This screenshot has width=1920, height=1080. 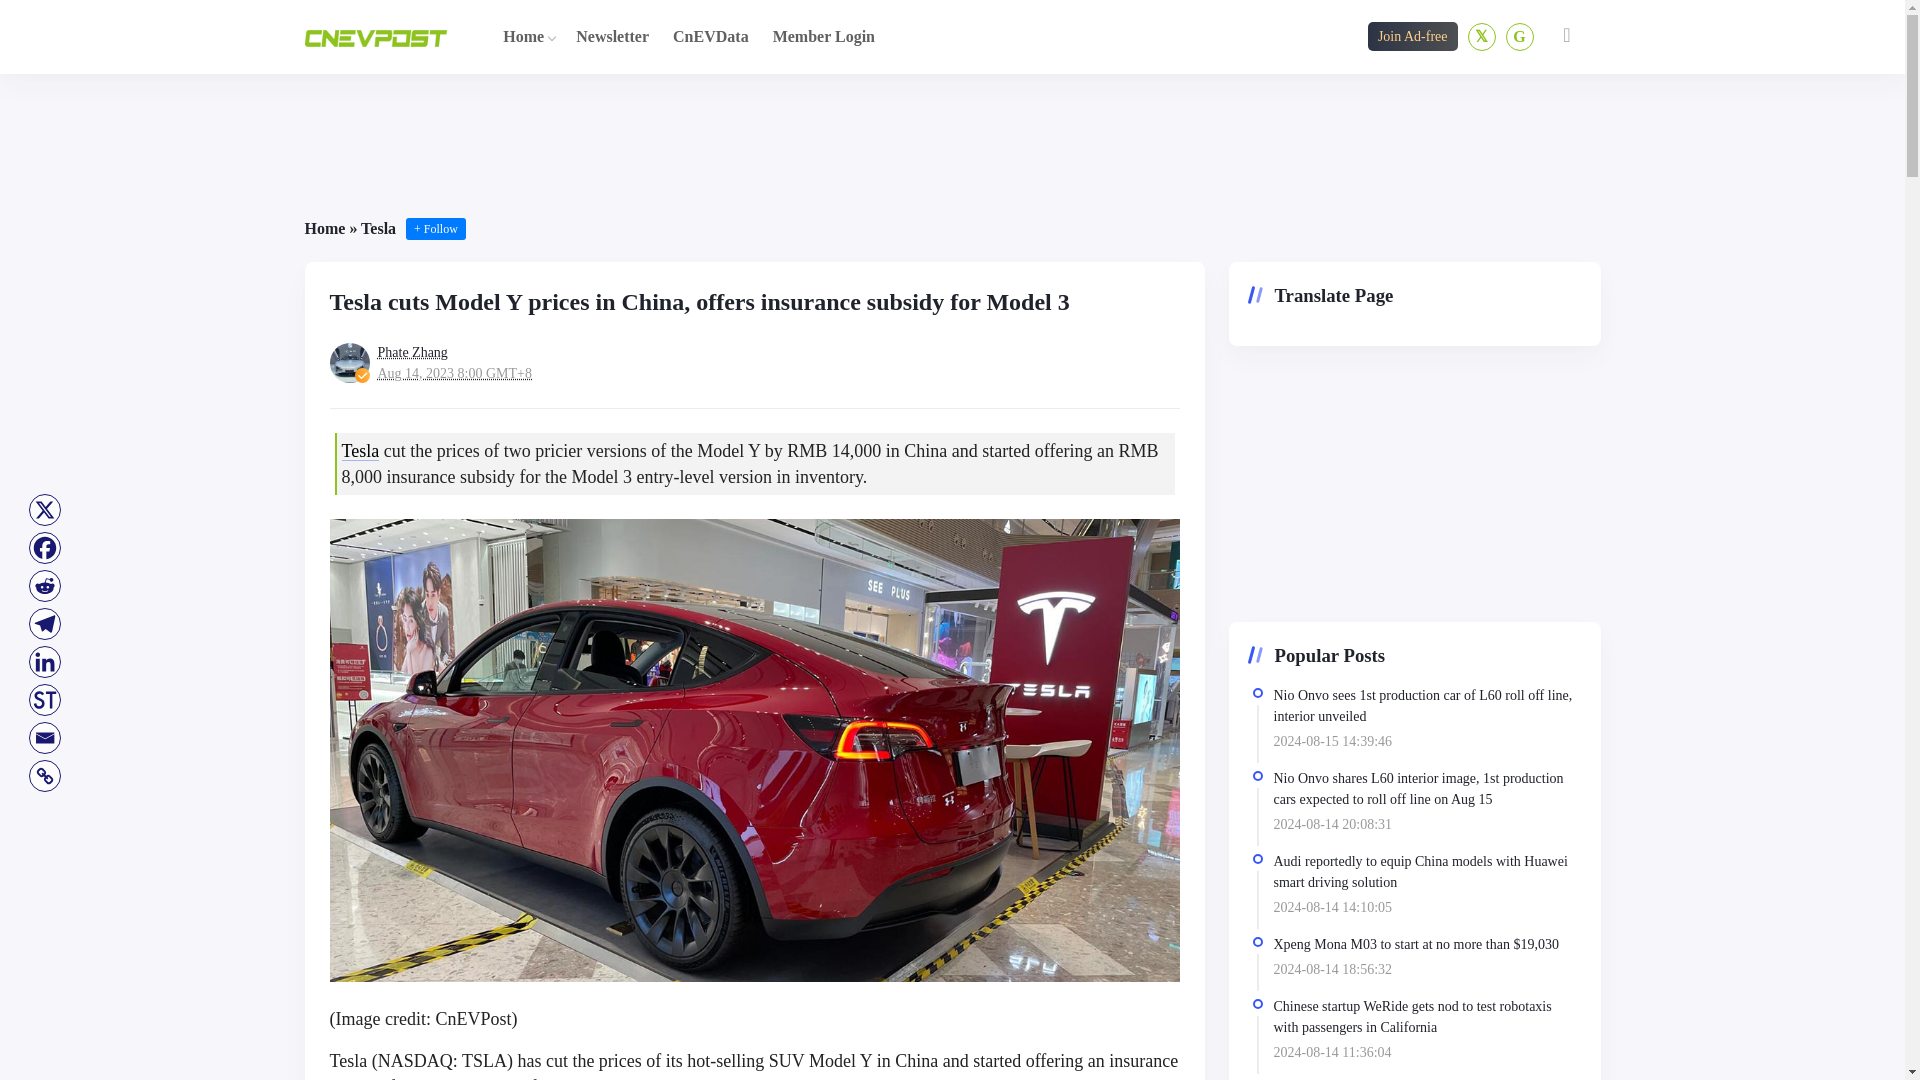 I want to click on Member Login, so click(x=824, y=36).